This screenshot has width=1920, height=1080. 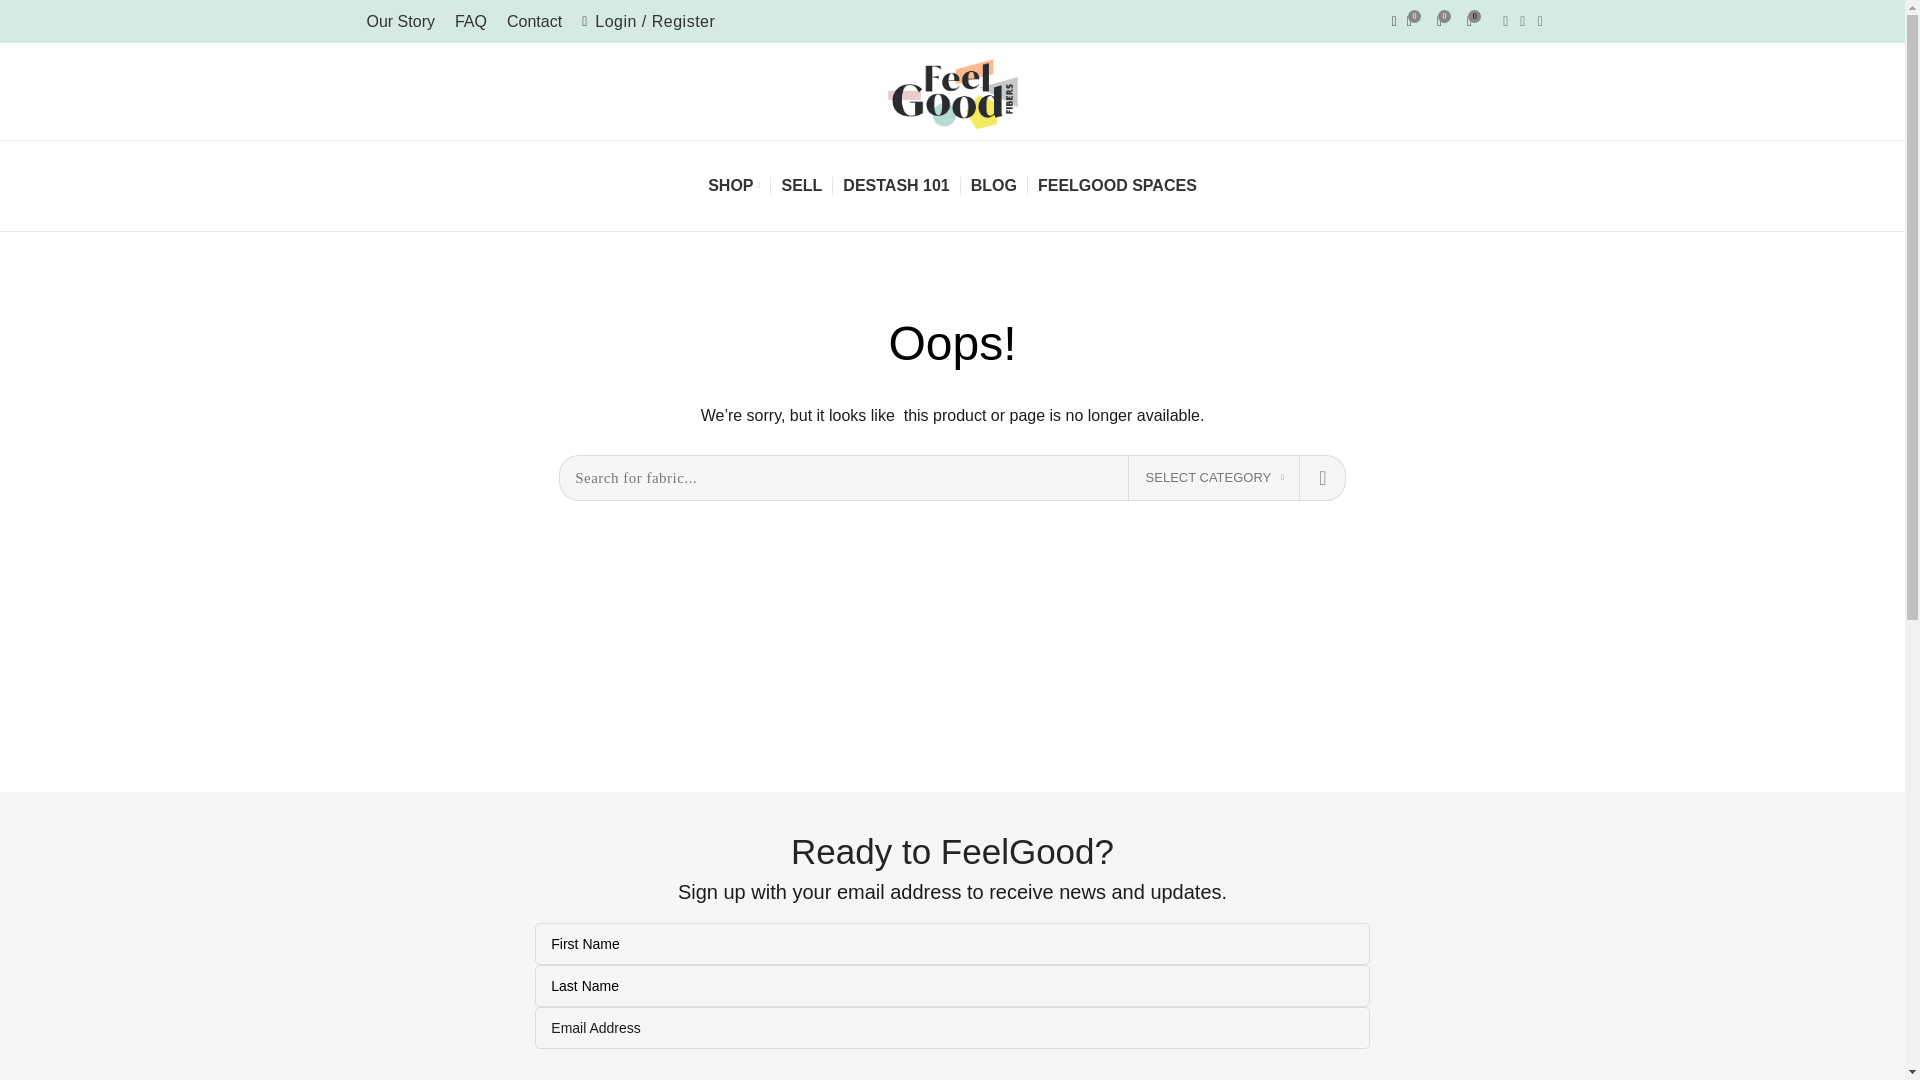 What do you see at coordinates (994, 186) in the screenshot?
I see `BLOG` at bounding box center [994, 186].